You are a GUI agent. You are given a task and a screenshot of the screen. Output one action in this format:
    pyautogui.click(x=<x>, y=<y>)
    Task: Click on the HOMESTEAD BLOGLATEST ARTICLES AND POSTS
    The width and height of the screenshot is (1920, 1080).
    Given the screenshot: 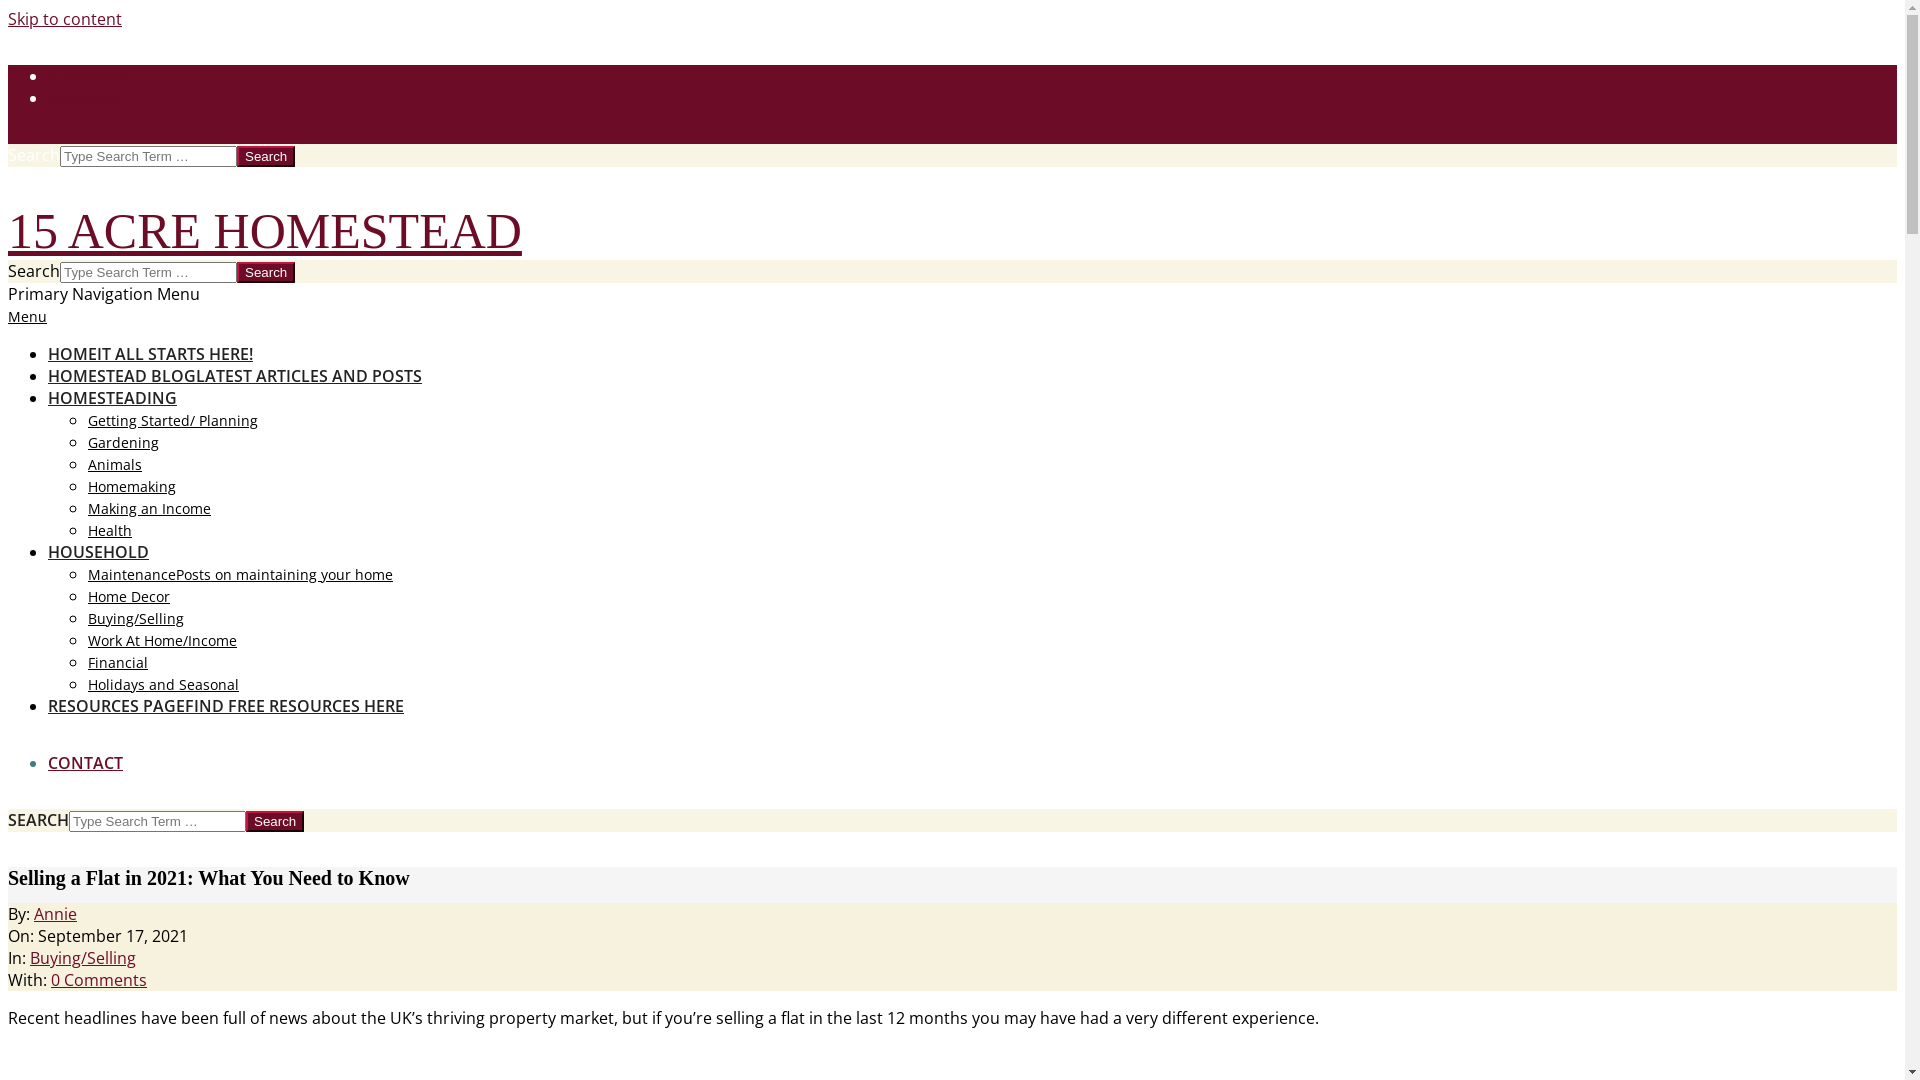 What is the action you would take?
    pyautogui.click(x=235, y=376)
    